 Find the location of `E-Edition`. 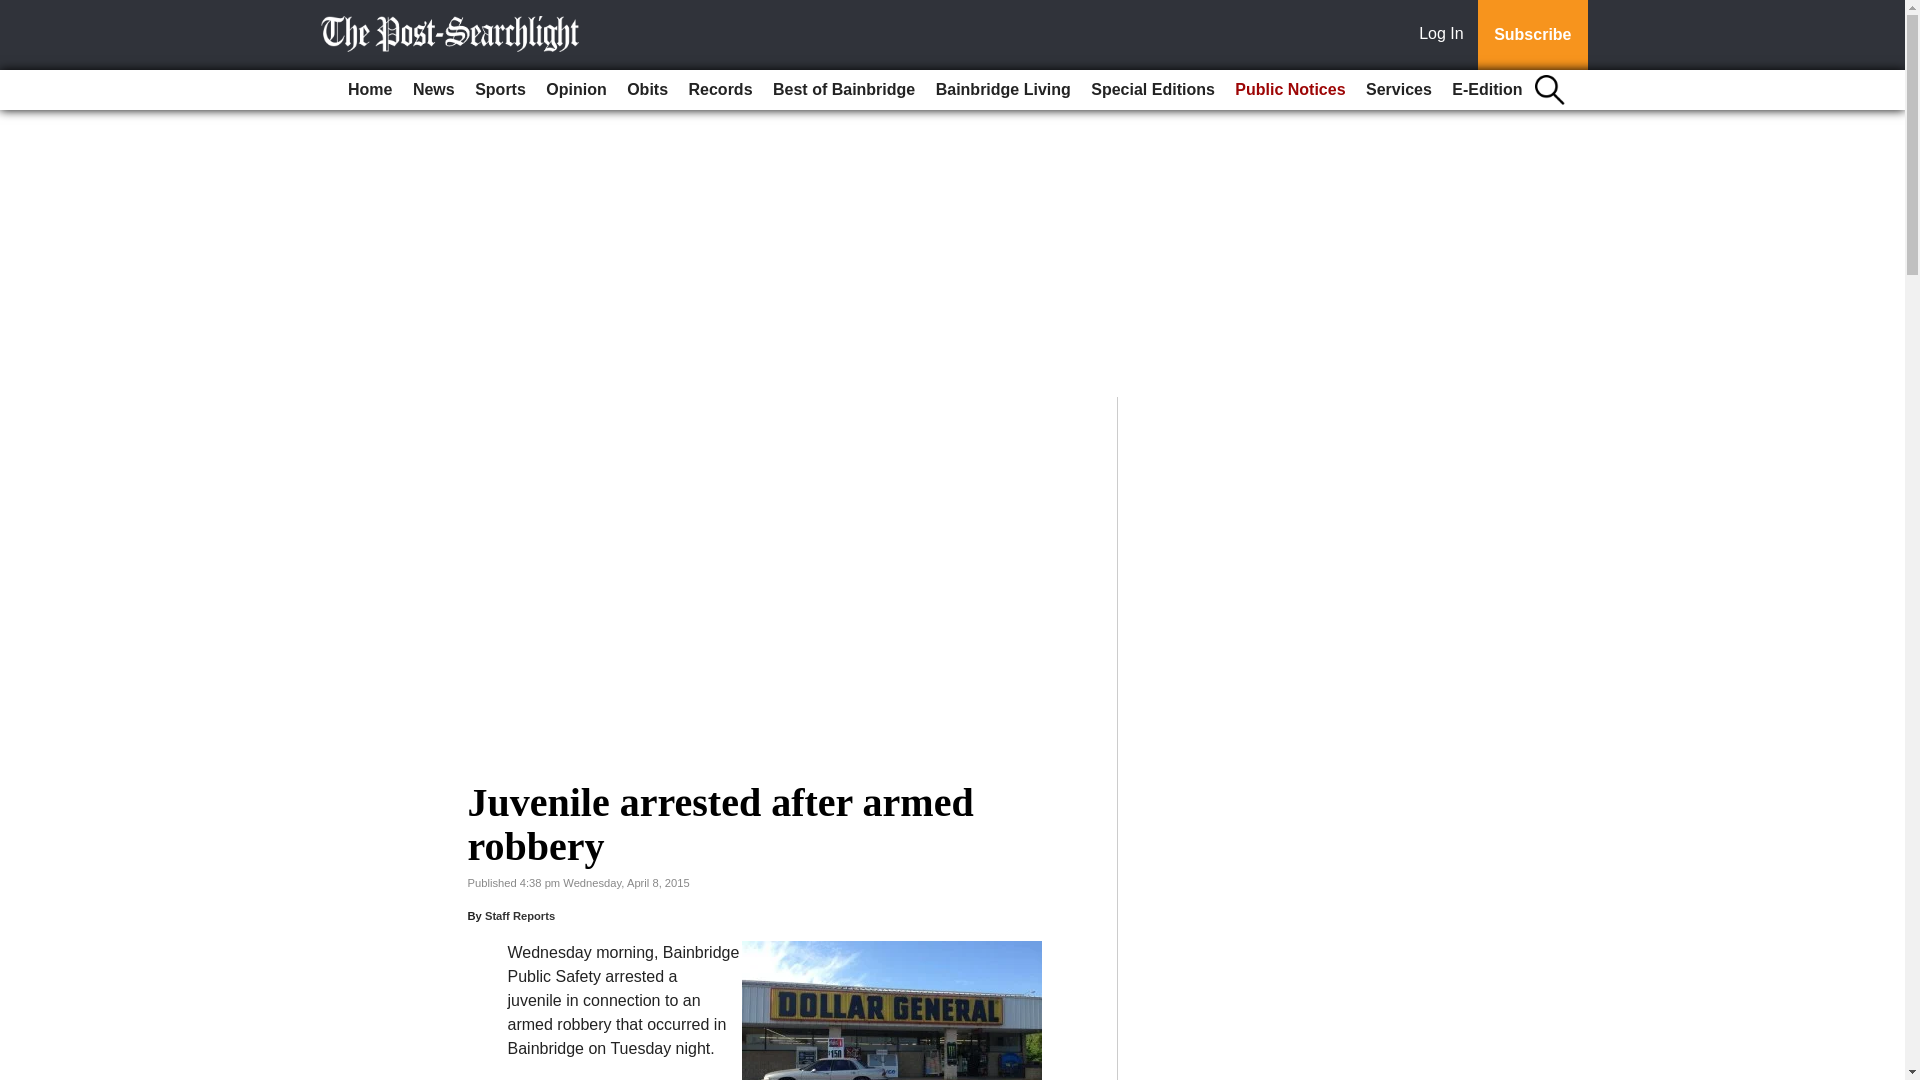

E-Edition is located at coordinates (1486, 90).